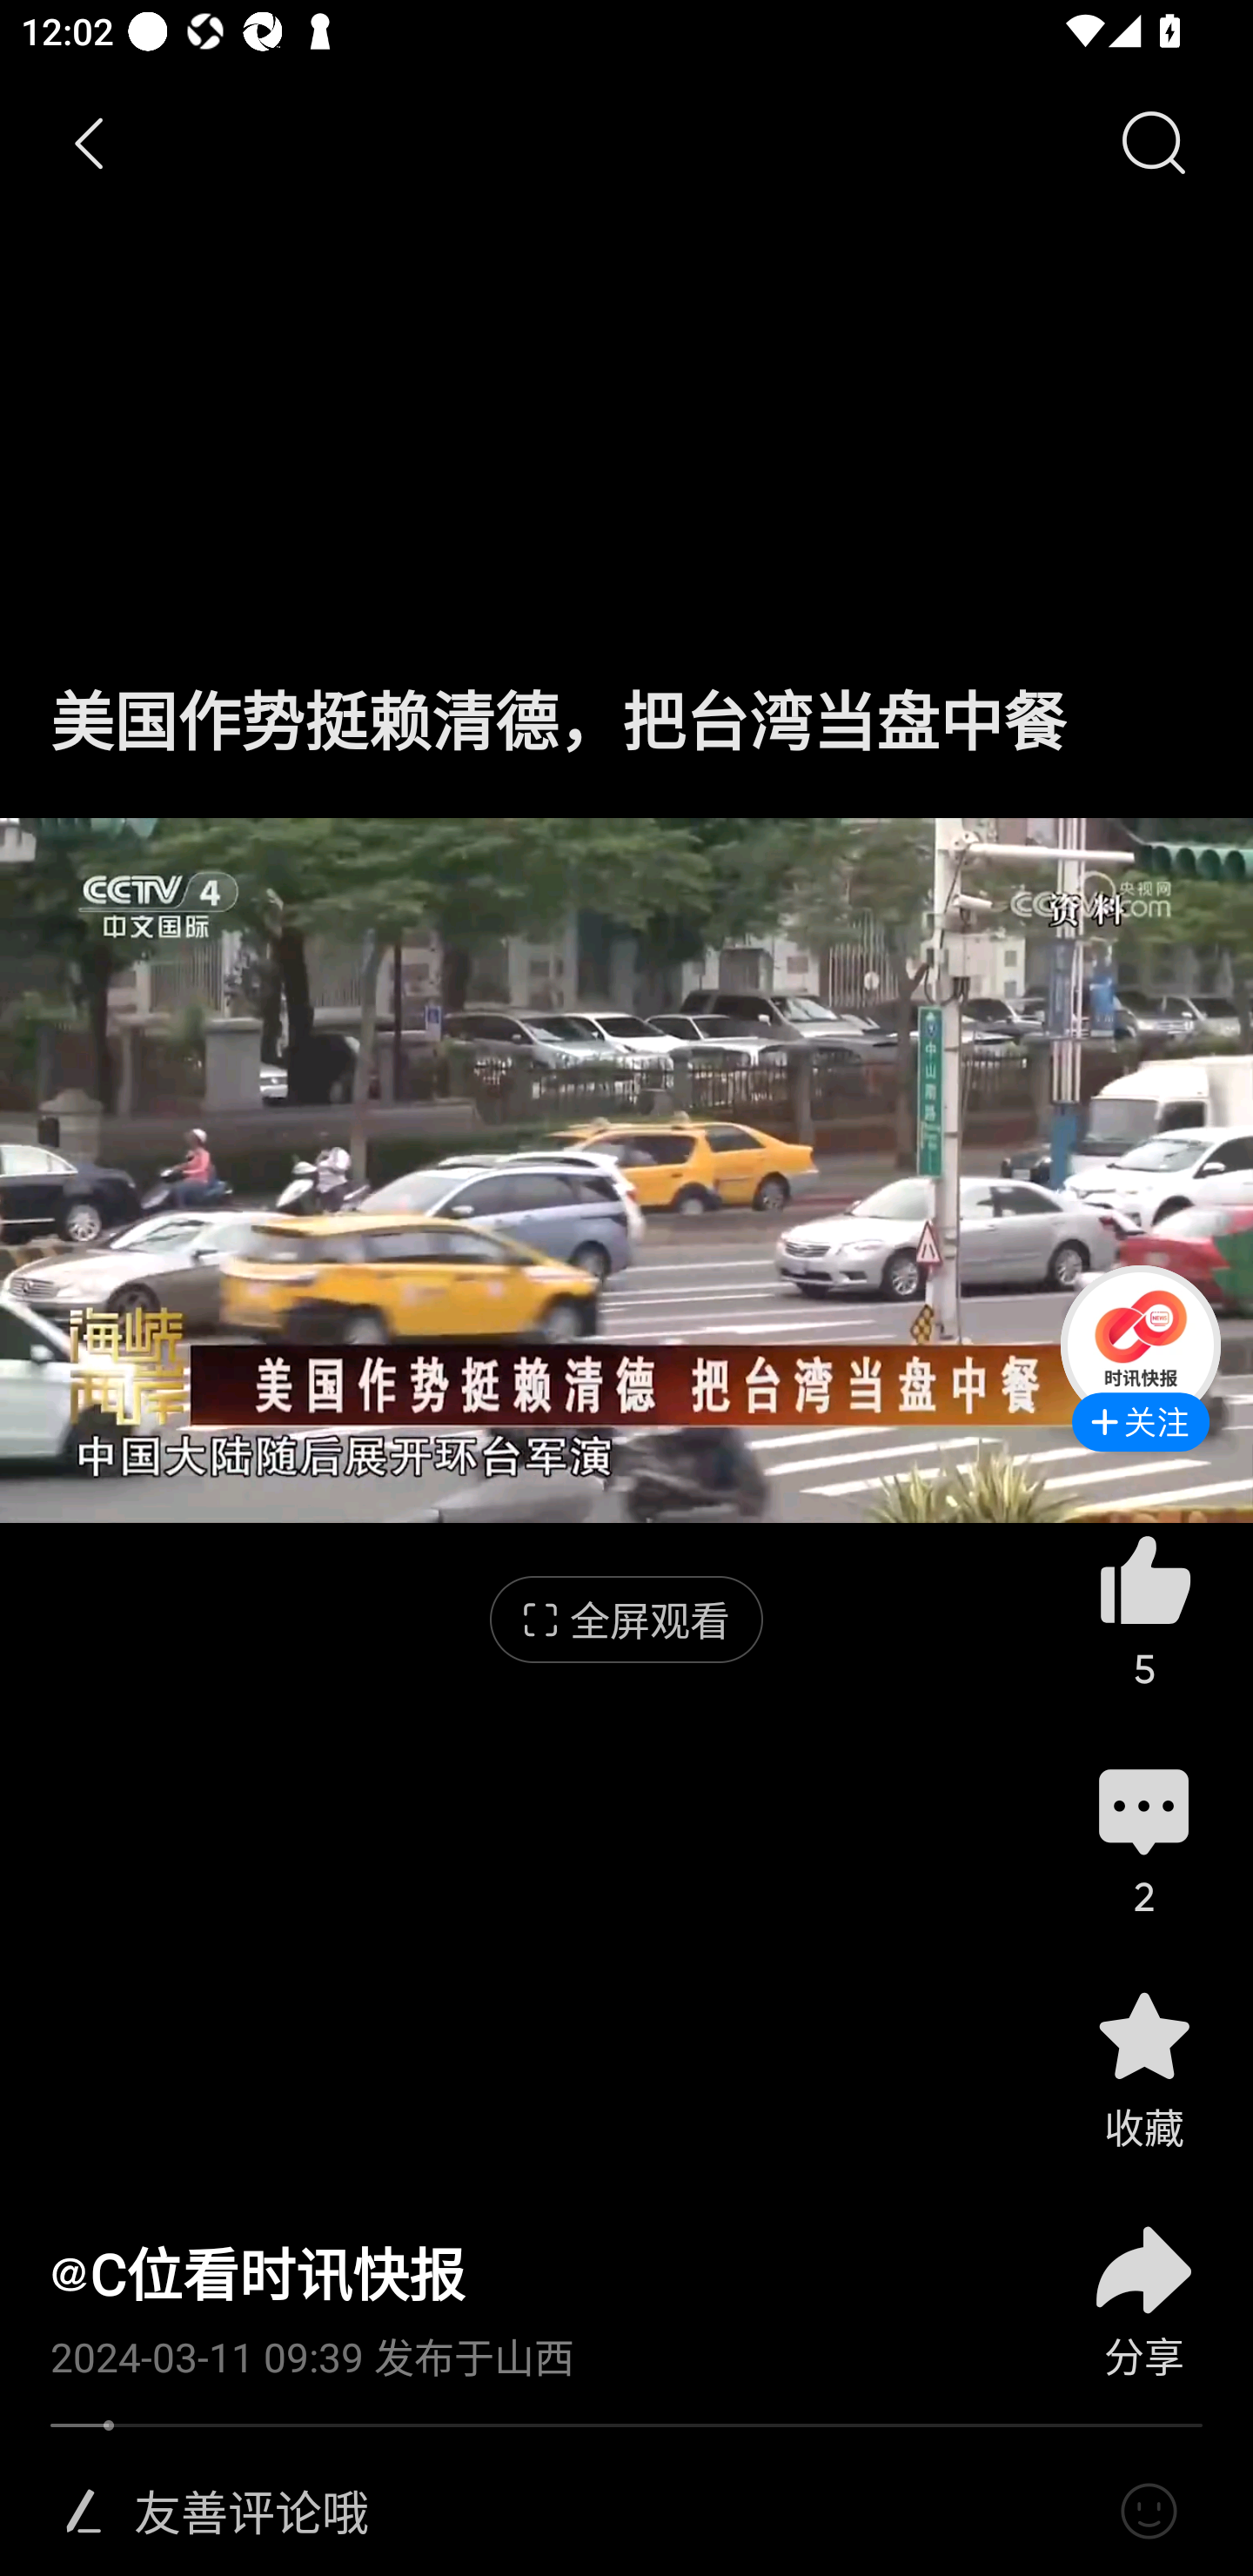  What do you see at coordinates (626, 1620) in the screenshot?
I see `全屏观看` at bounding box center [626, 1620].